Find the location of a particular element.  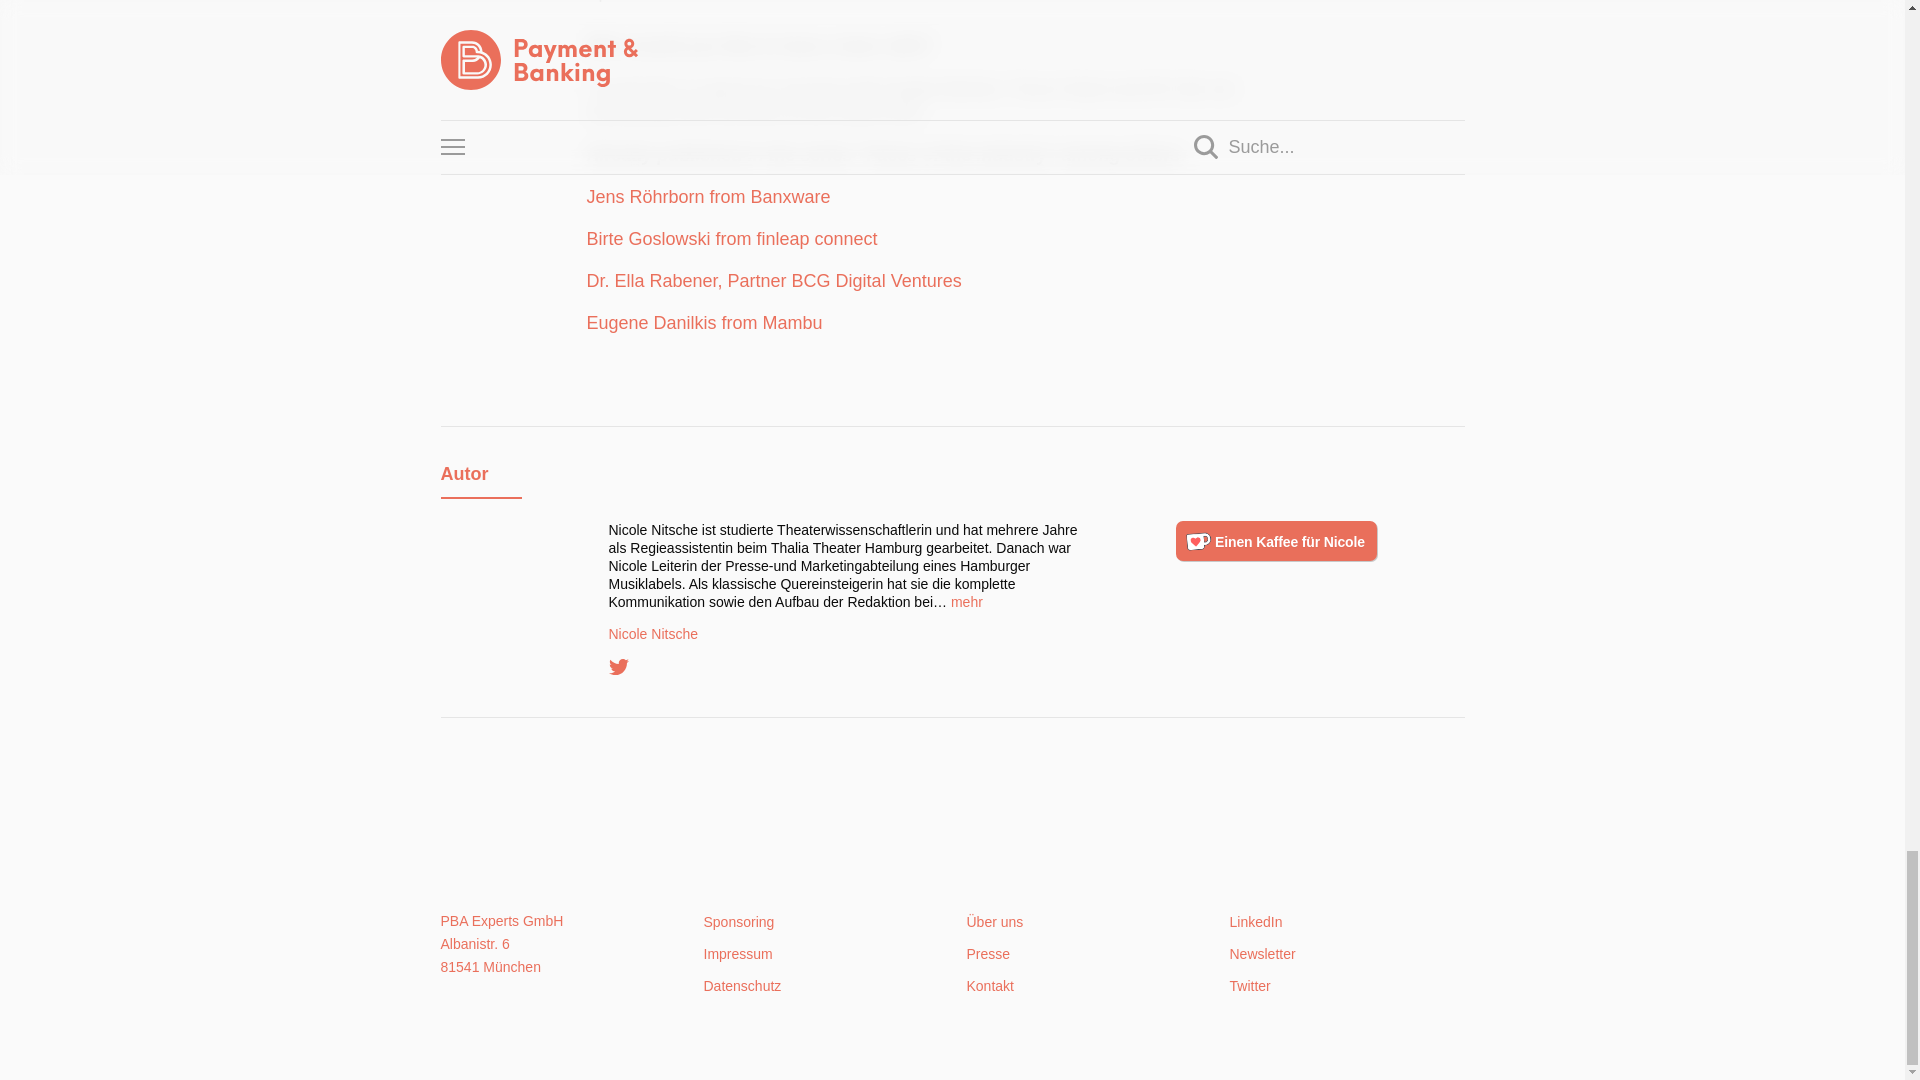

Impressum is located at coordinates (738, 954).